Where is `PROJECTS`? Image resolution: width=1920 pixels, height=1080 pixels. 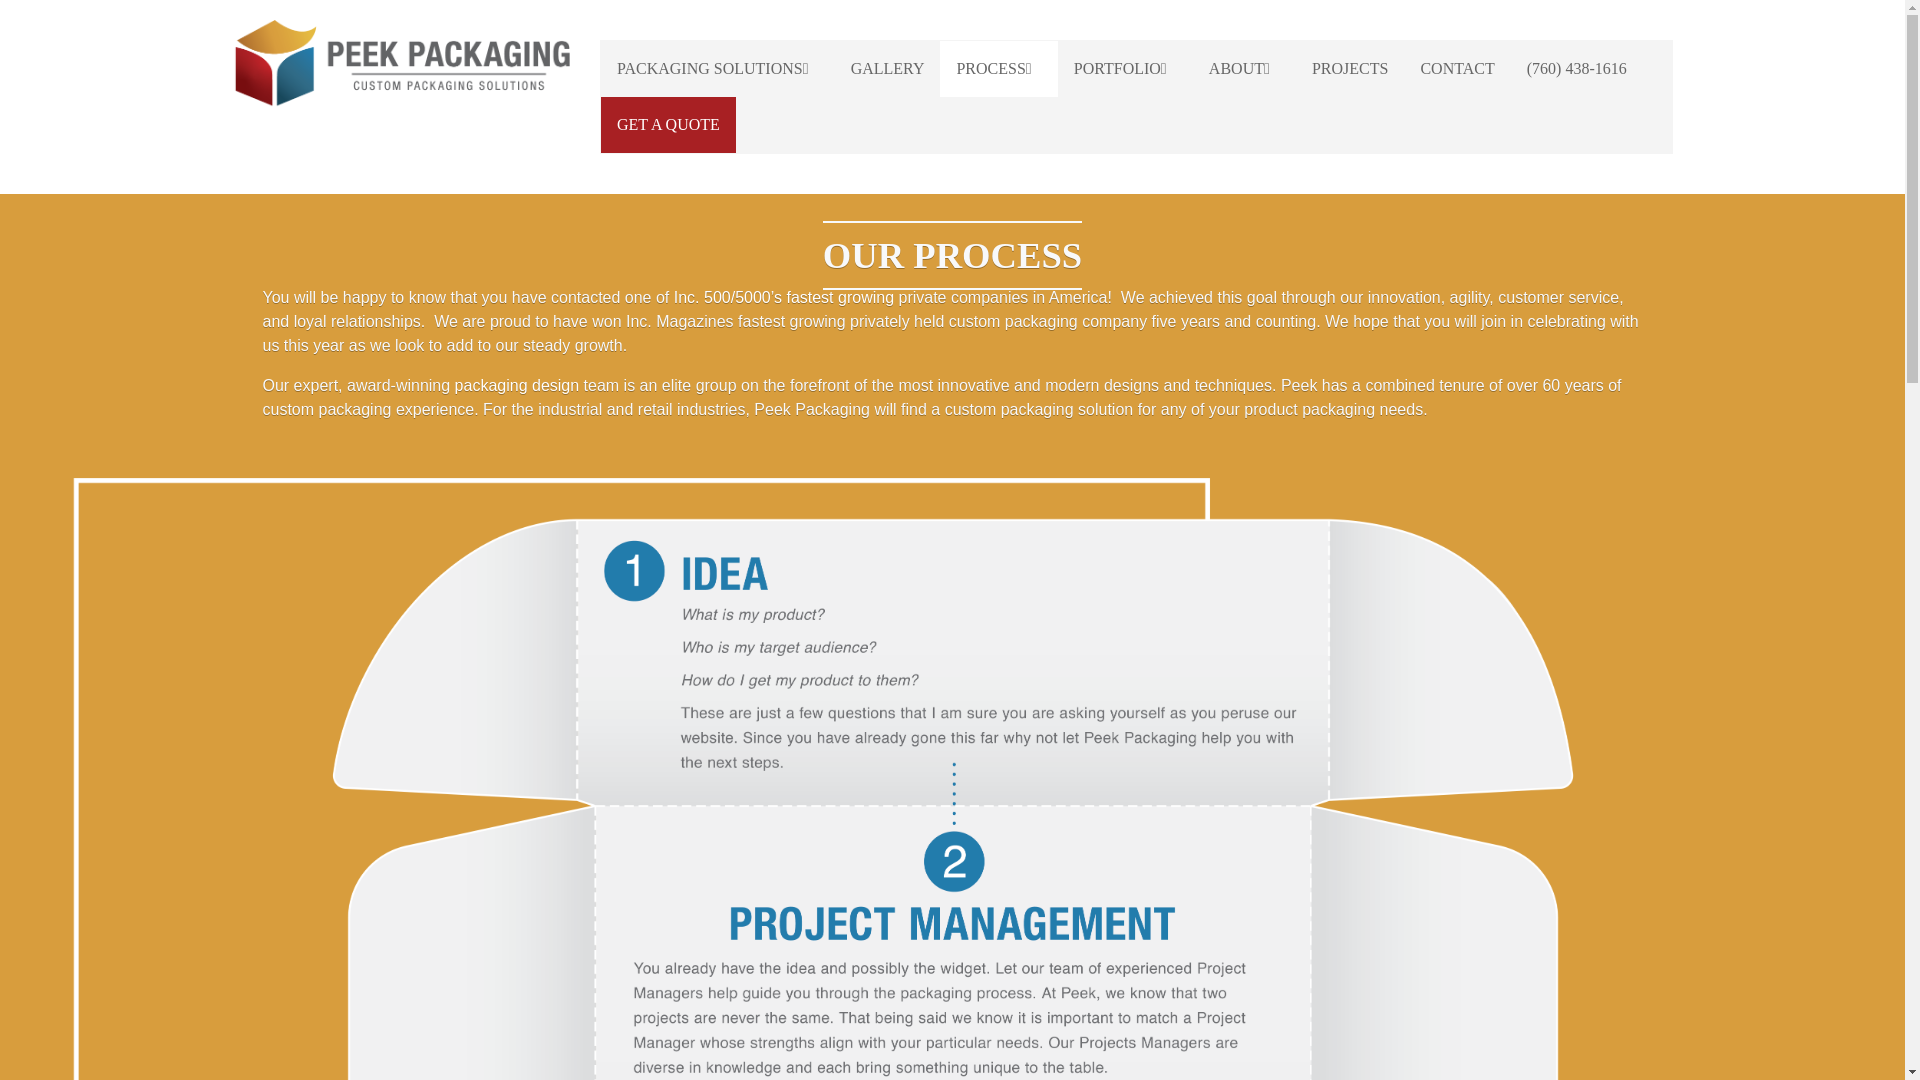 PROJECTS is located at coordinates (1350, 69).